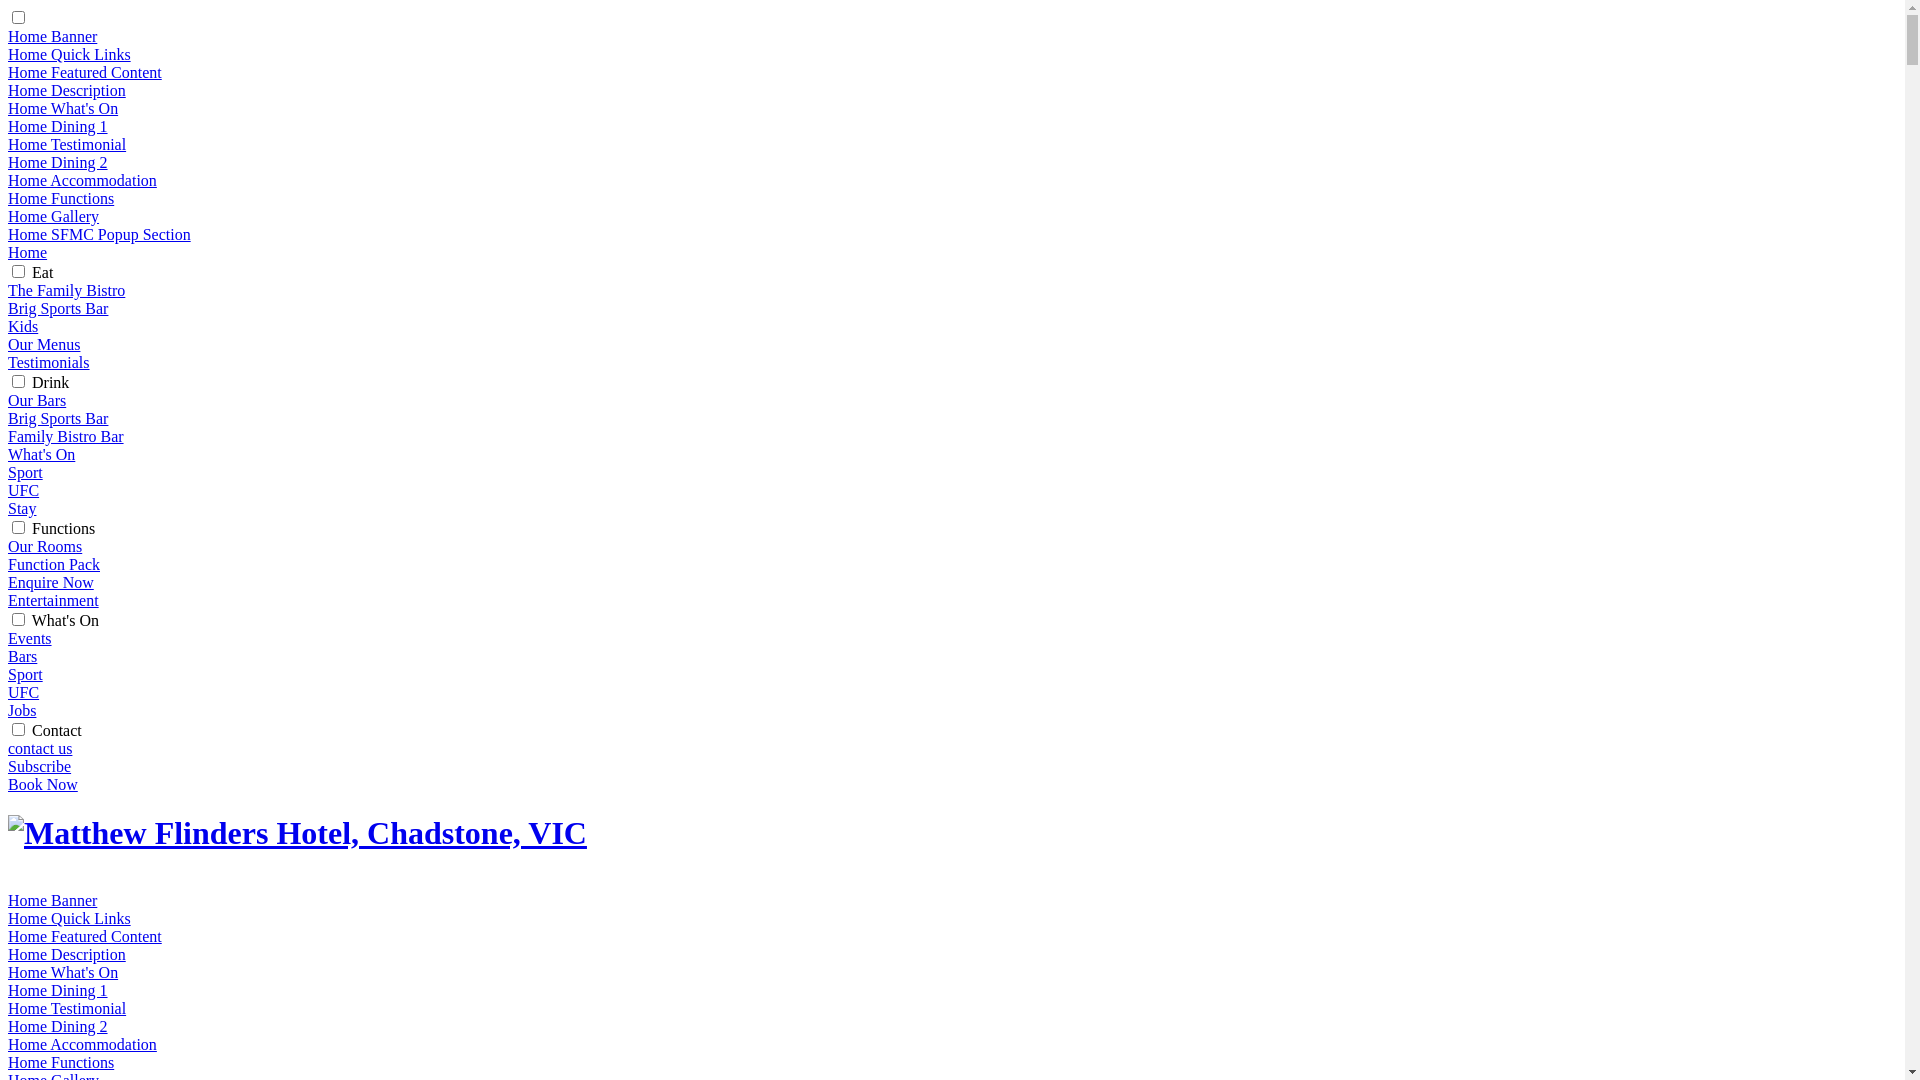  I want to click on Our Menus, so click(44, 344).